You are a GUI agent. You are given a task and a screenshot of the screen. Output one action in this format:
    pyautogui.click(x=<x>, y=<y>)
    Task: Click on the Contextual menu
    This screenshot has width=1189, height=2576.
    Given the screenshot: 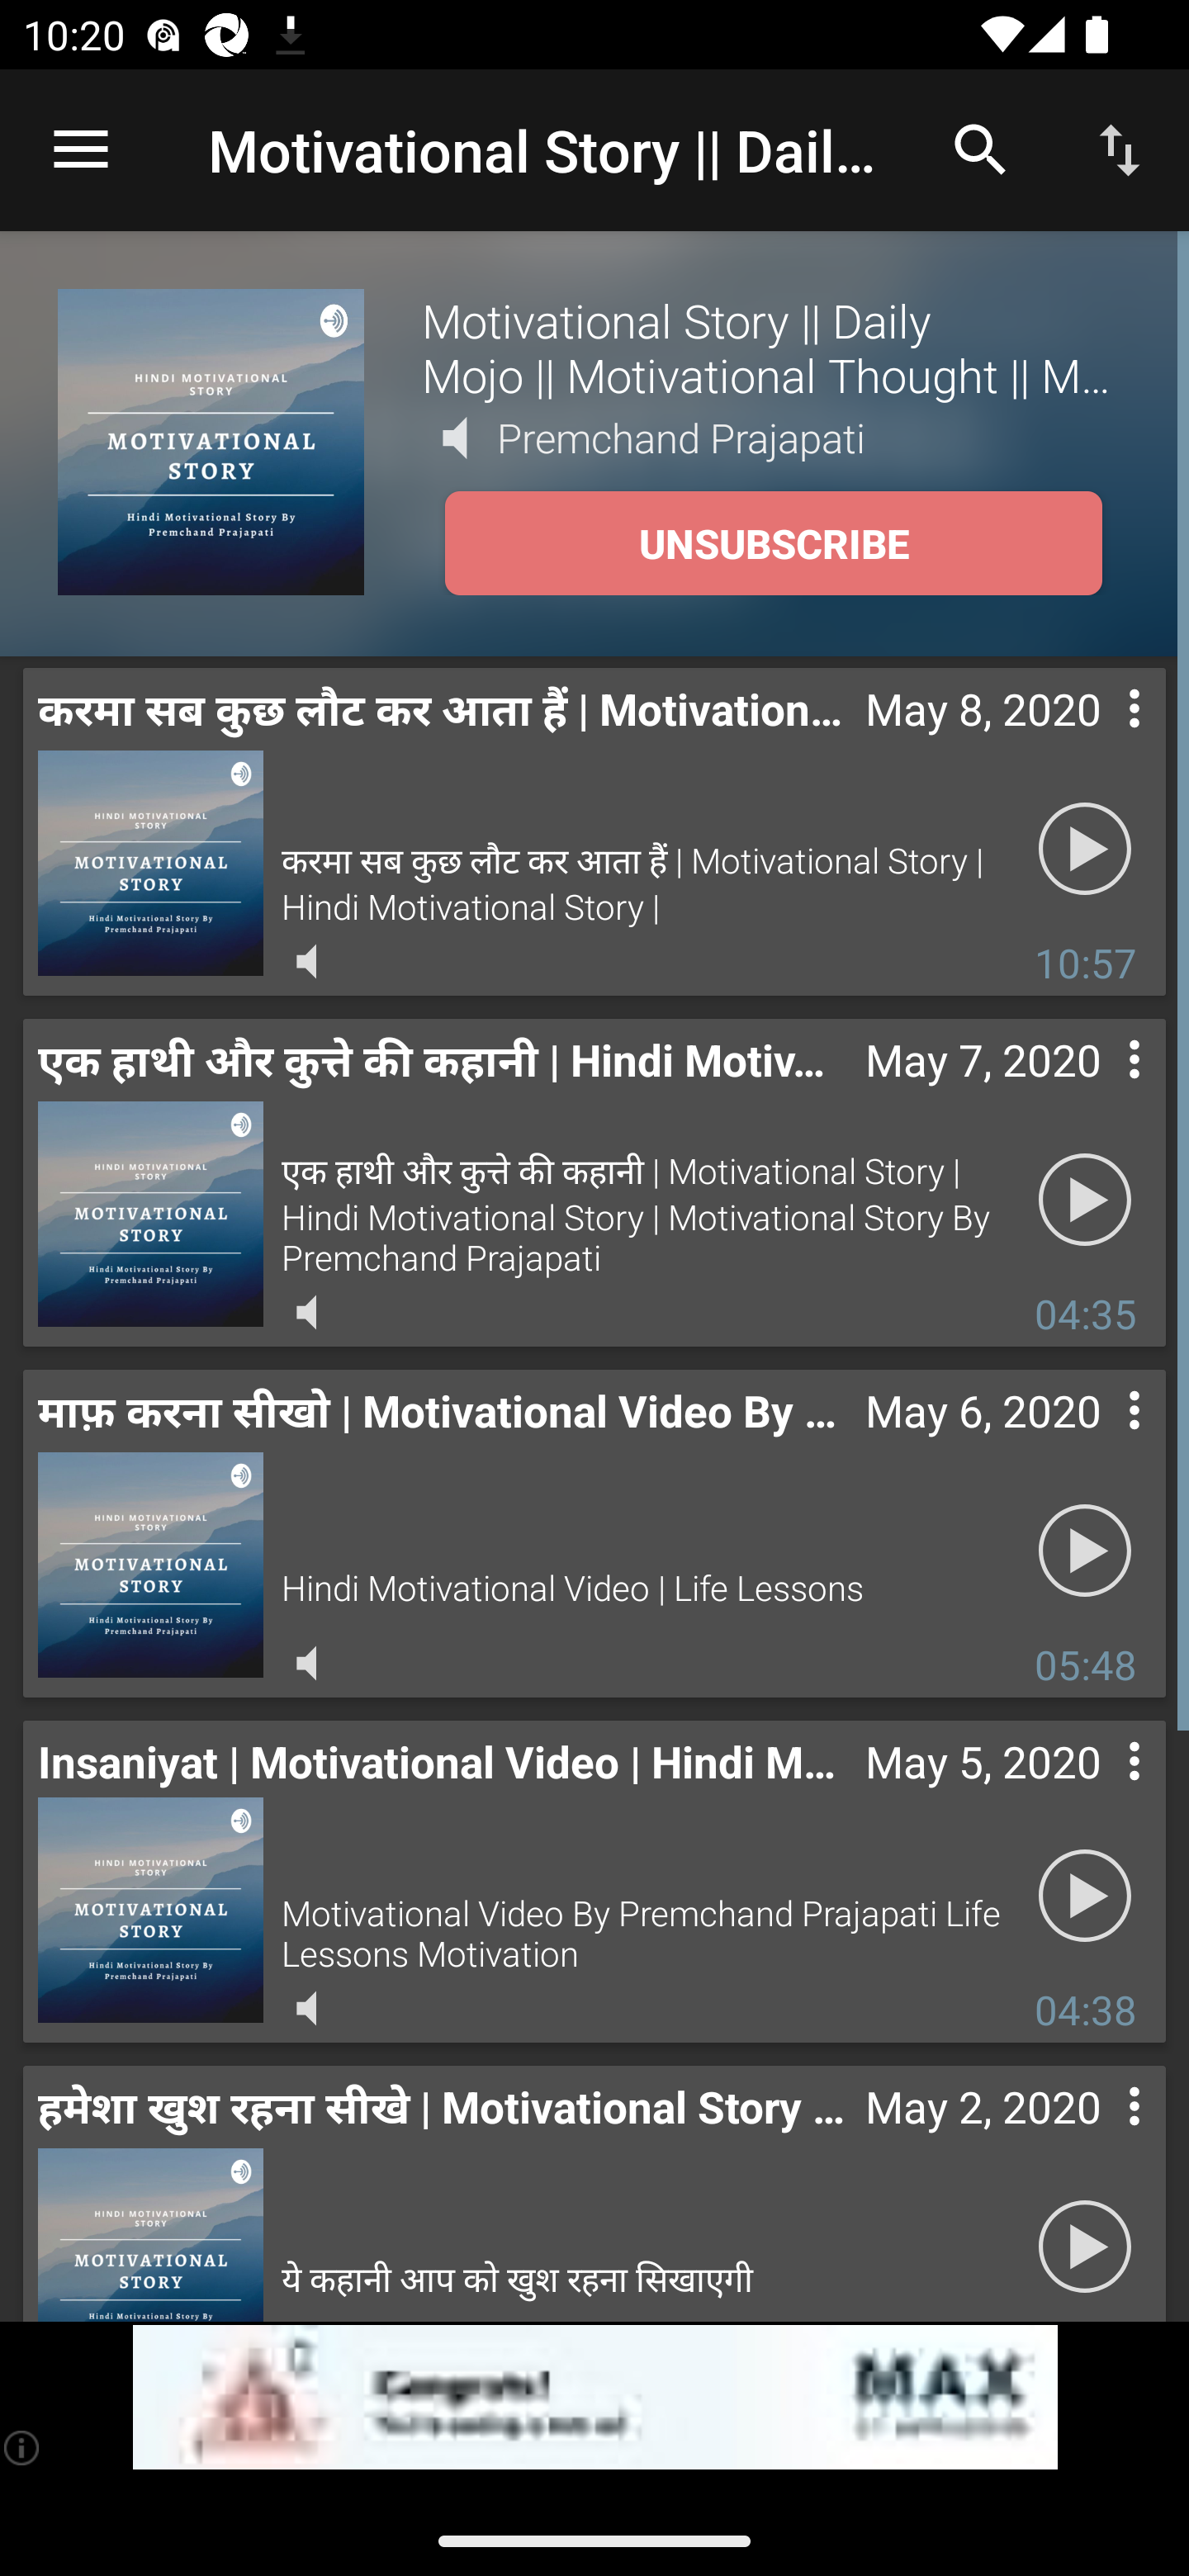 What is the action you would take?
    pyautogui.click(x=1098, y=741)
    